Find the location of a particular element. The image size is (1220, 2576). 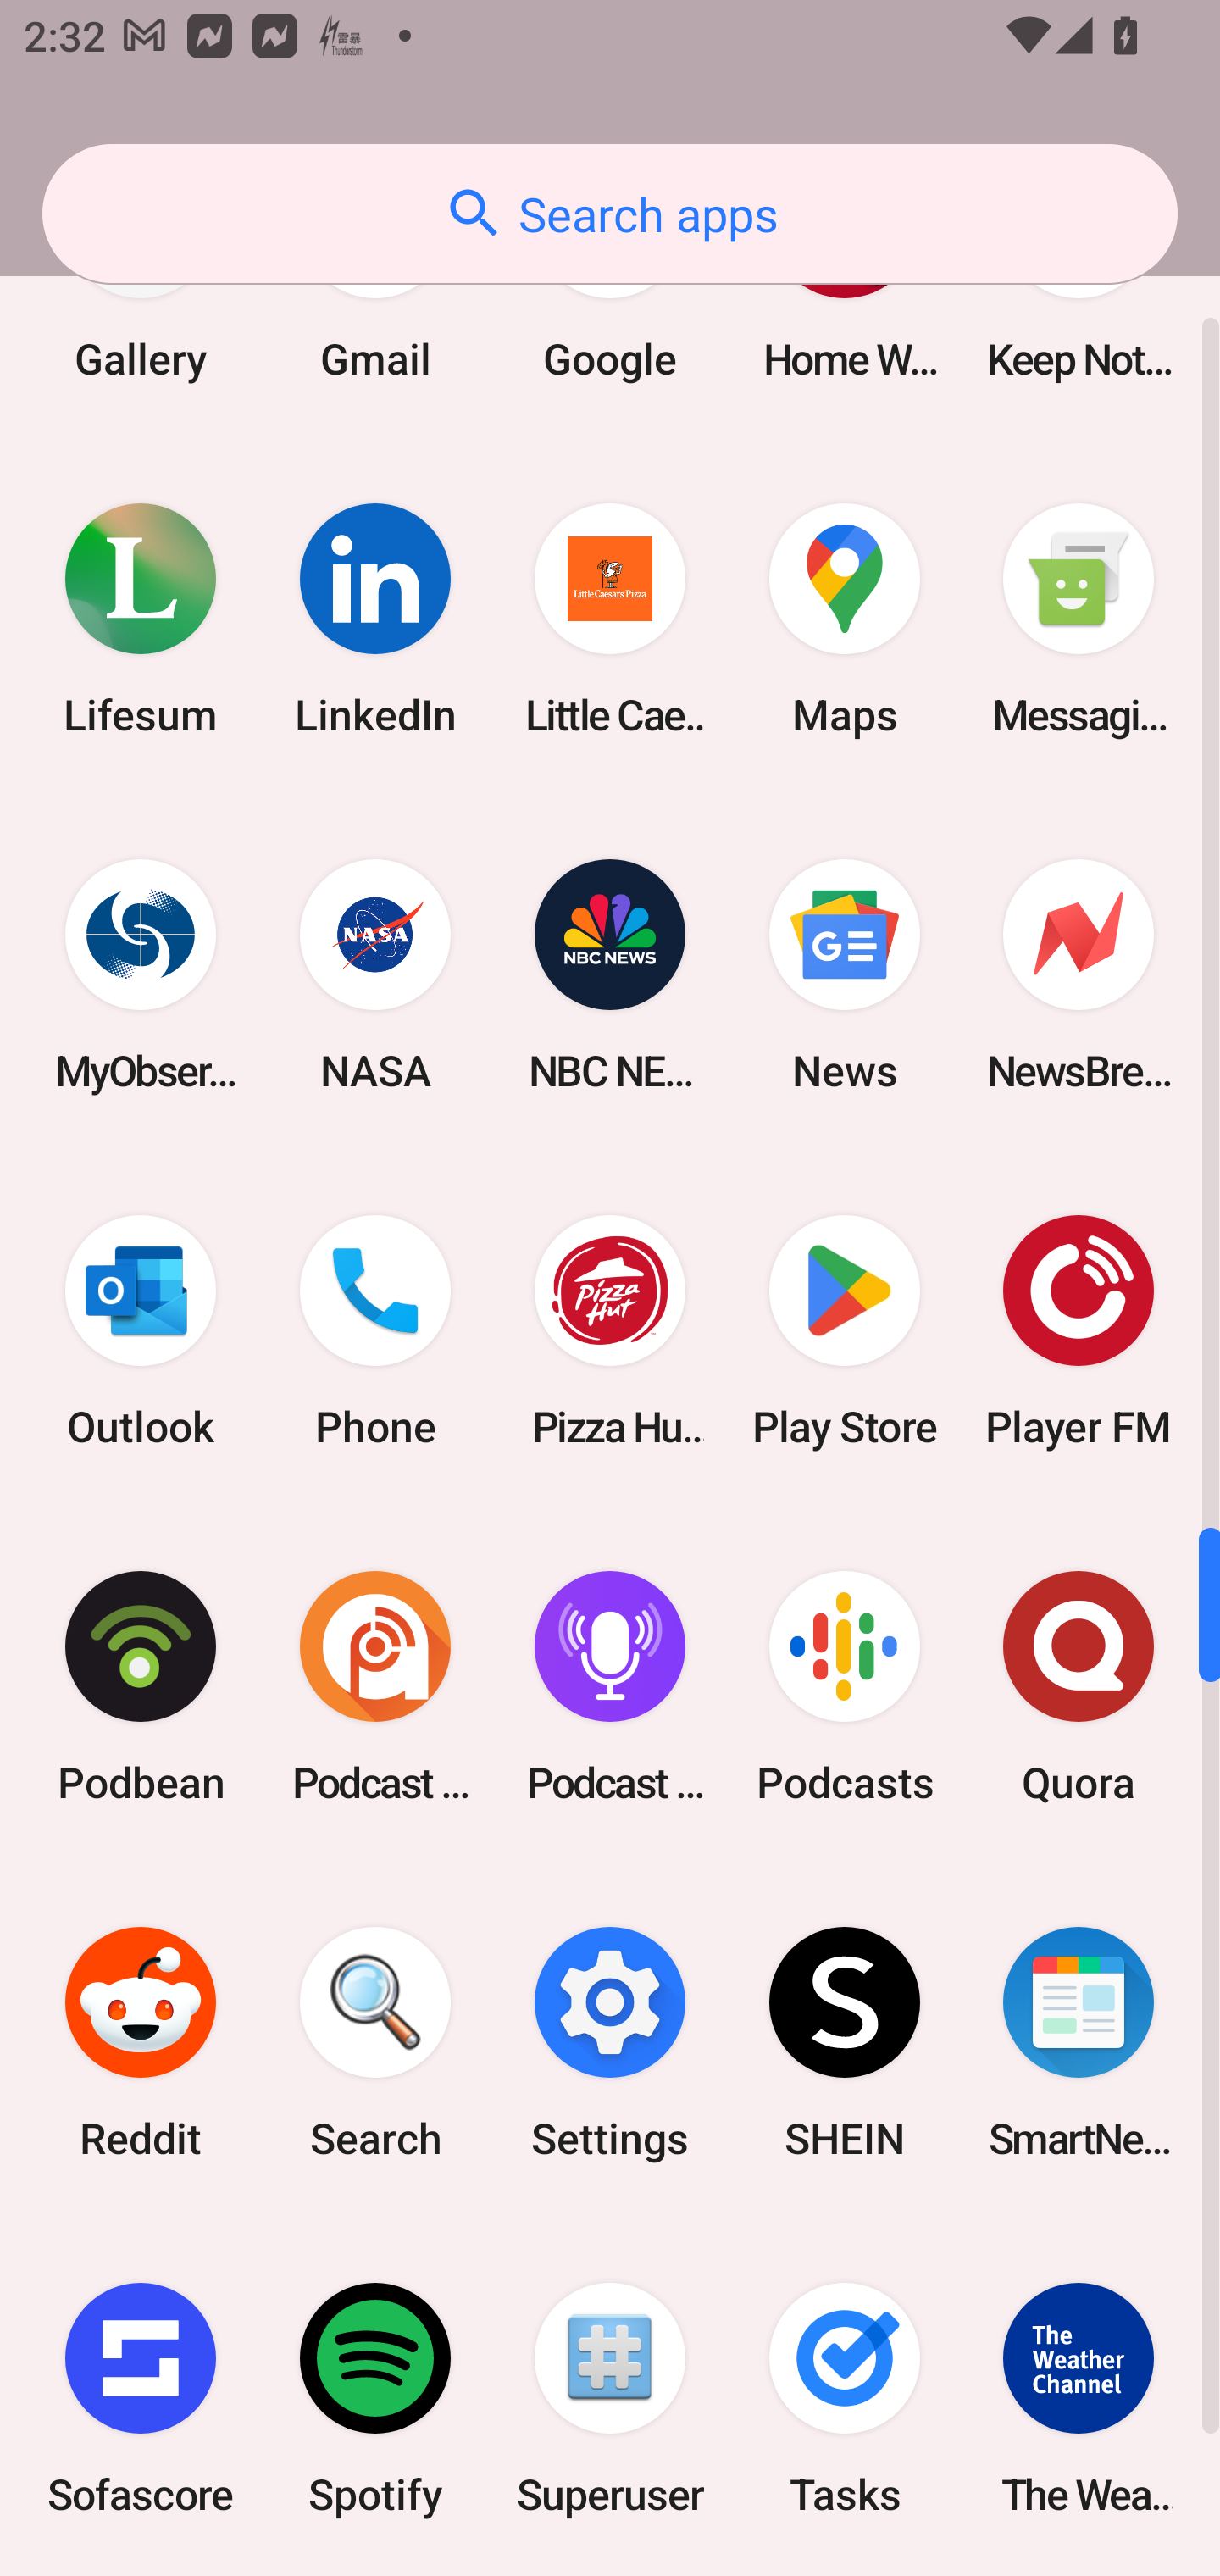

Spotify is located at coordinates (375, 2398).